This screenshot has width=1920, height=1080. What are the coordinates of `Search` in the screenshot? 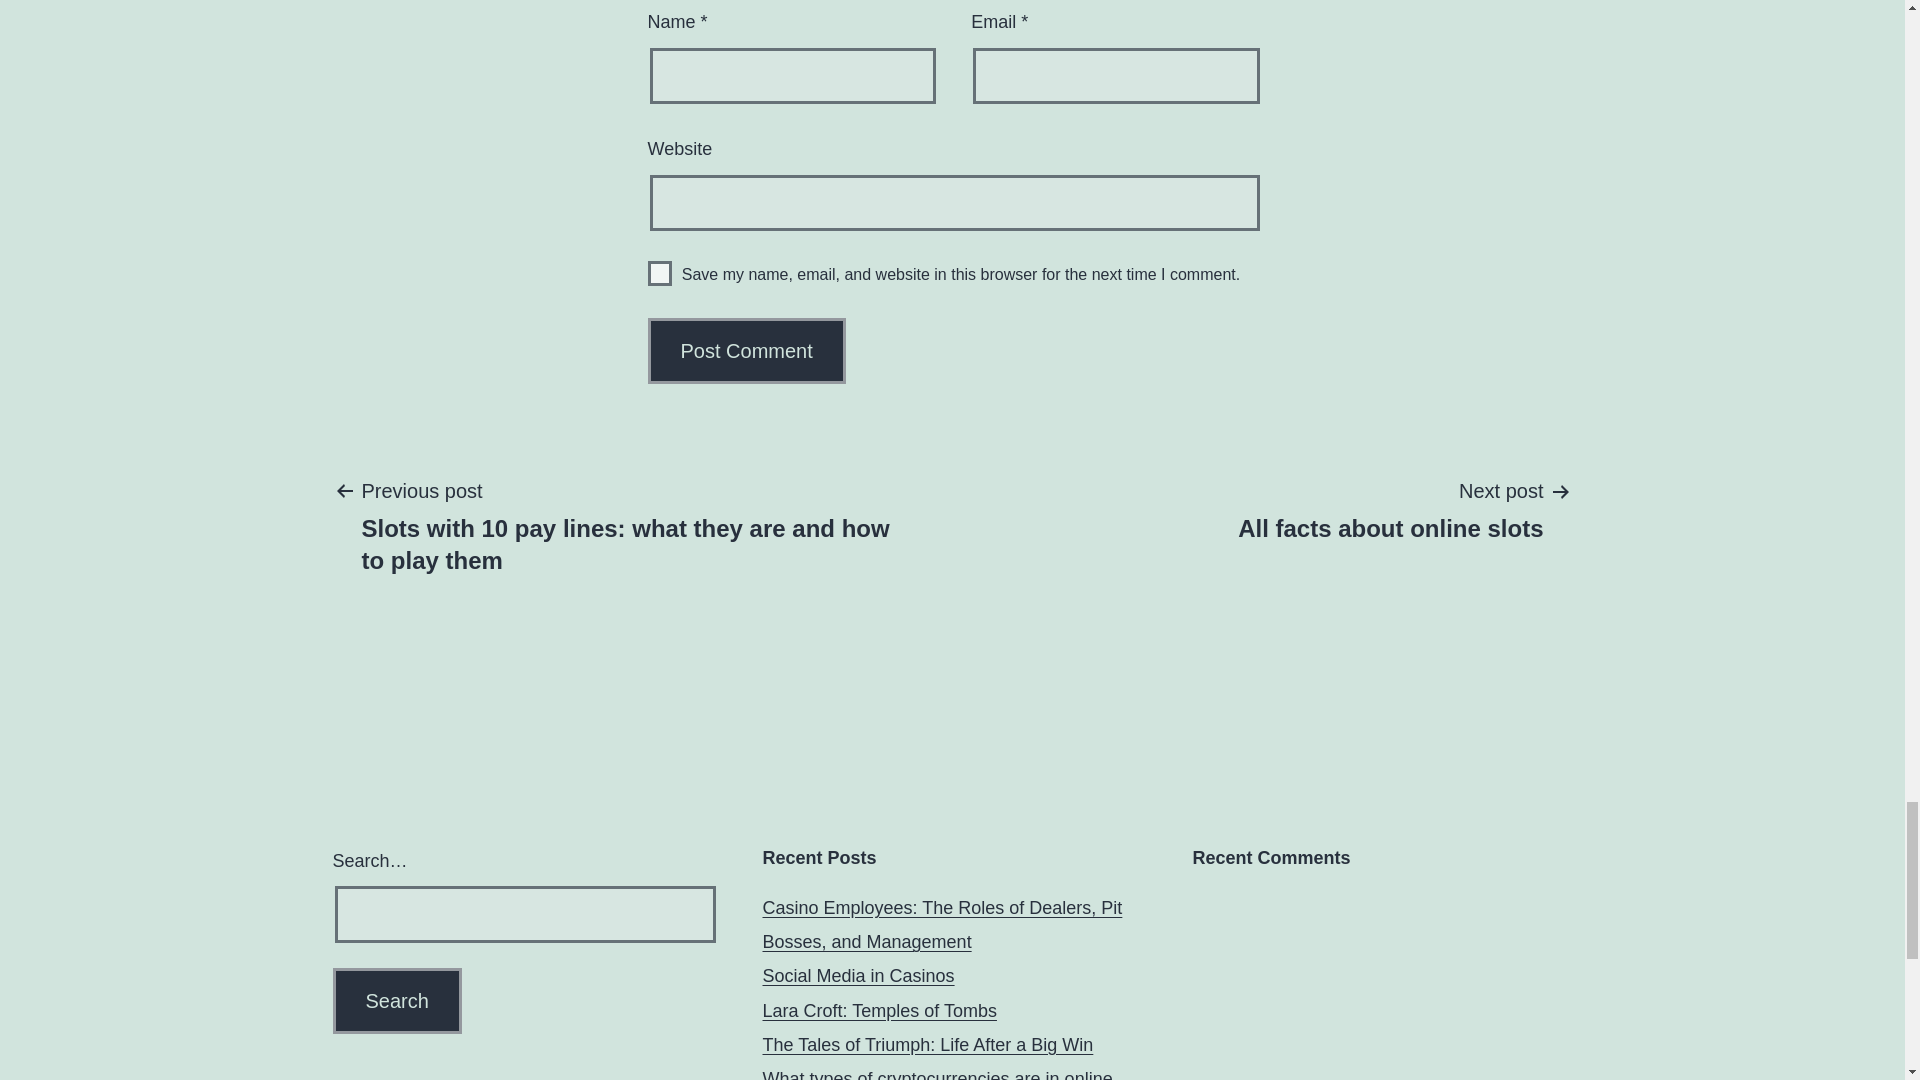 It's located at (927, 1044).